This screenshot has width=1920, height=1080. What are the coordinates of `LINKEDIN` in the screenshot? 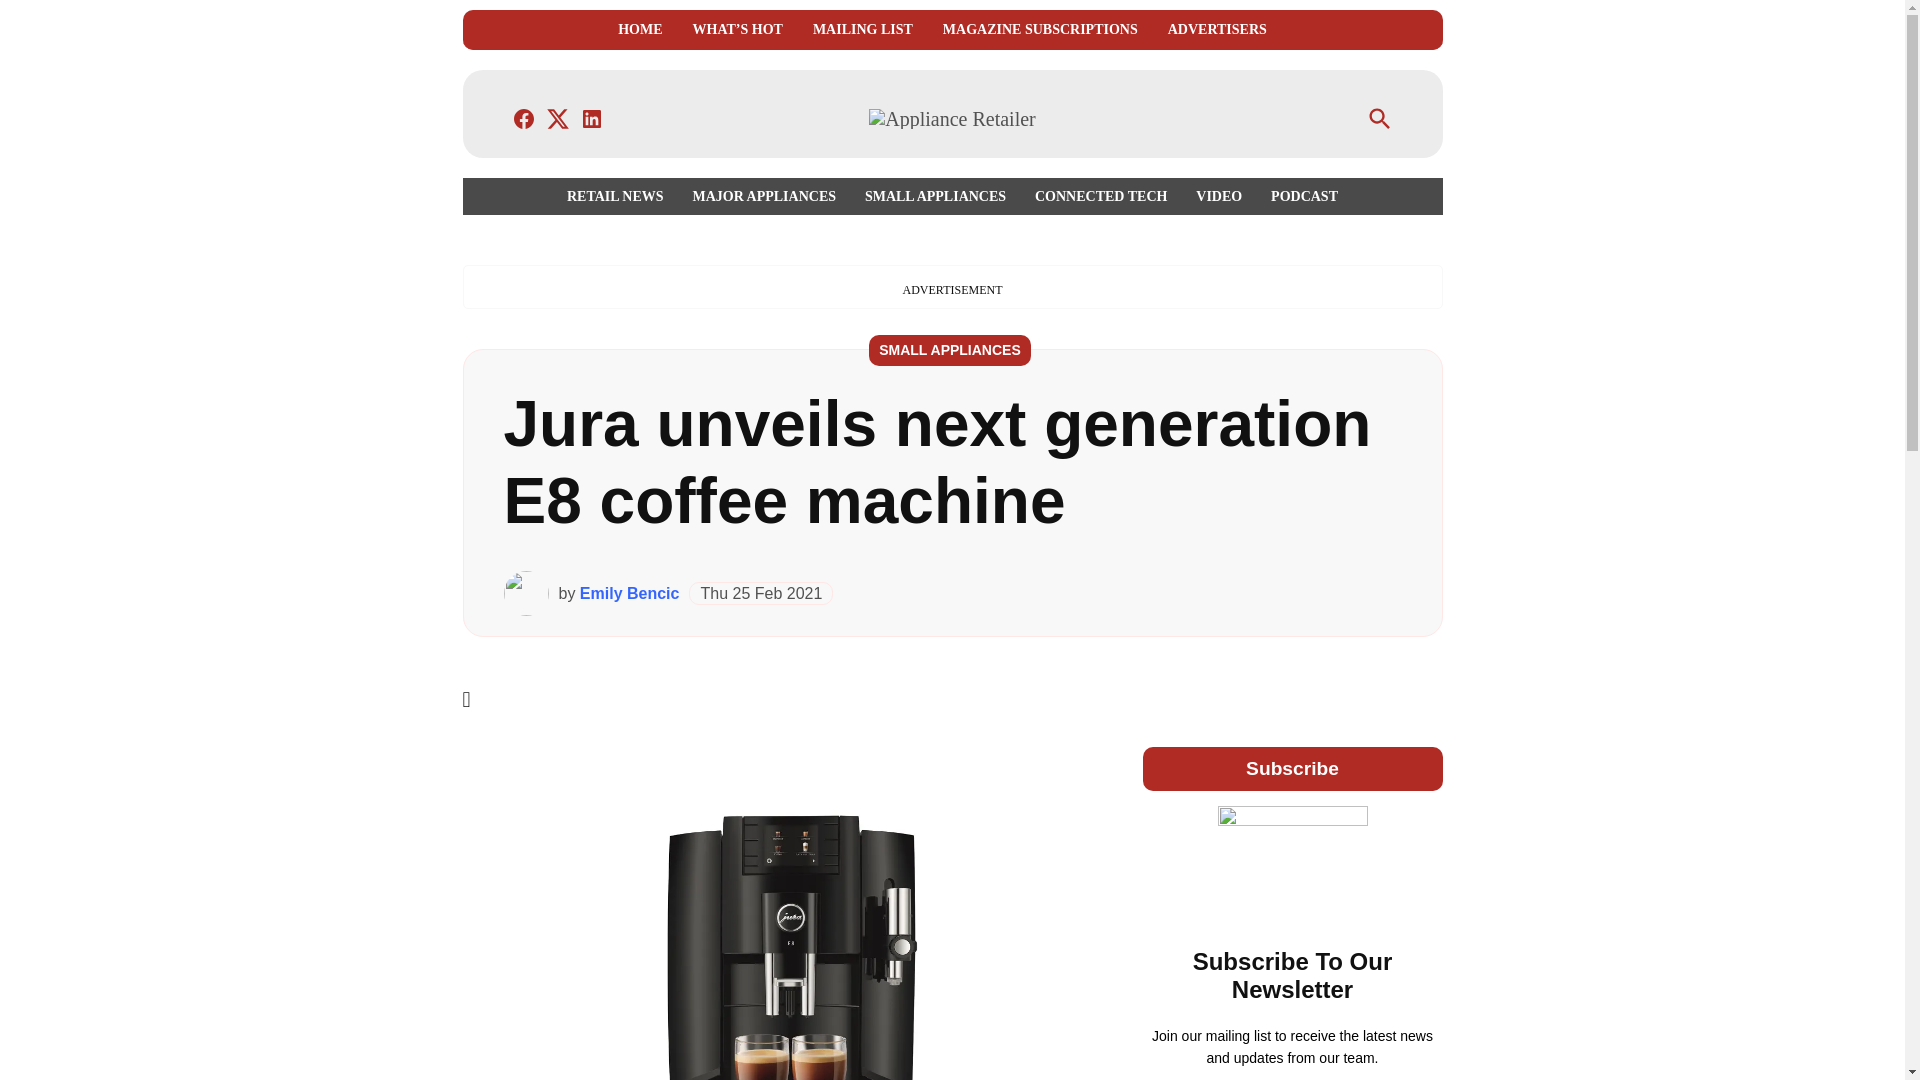 It's located at (592, 118).